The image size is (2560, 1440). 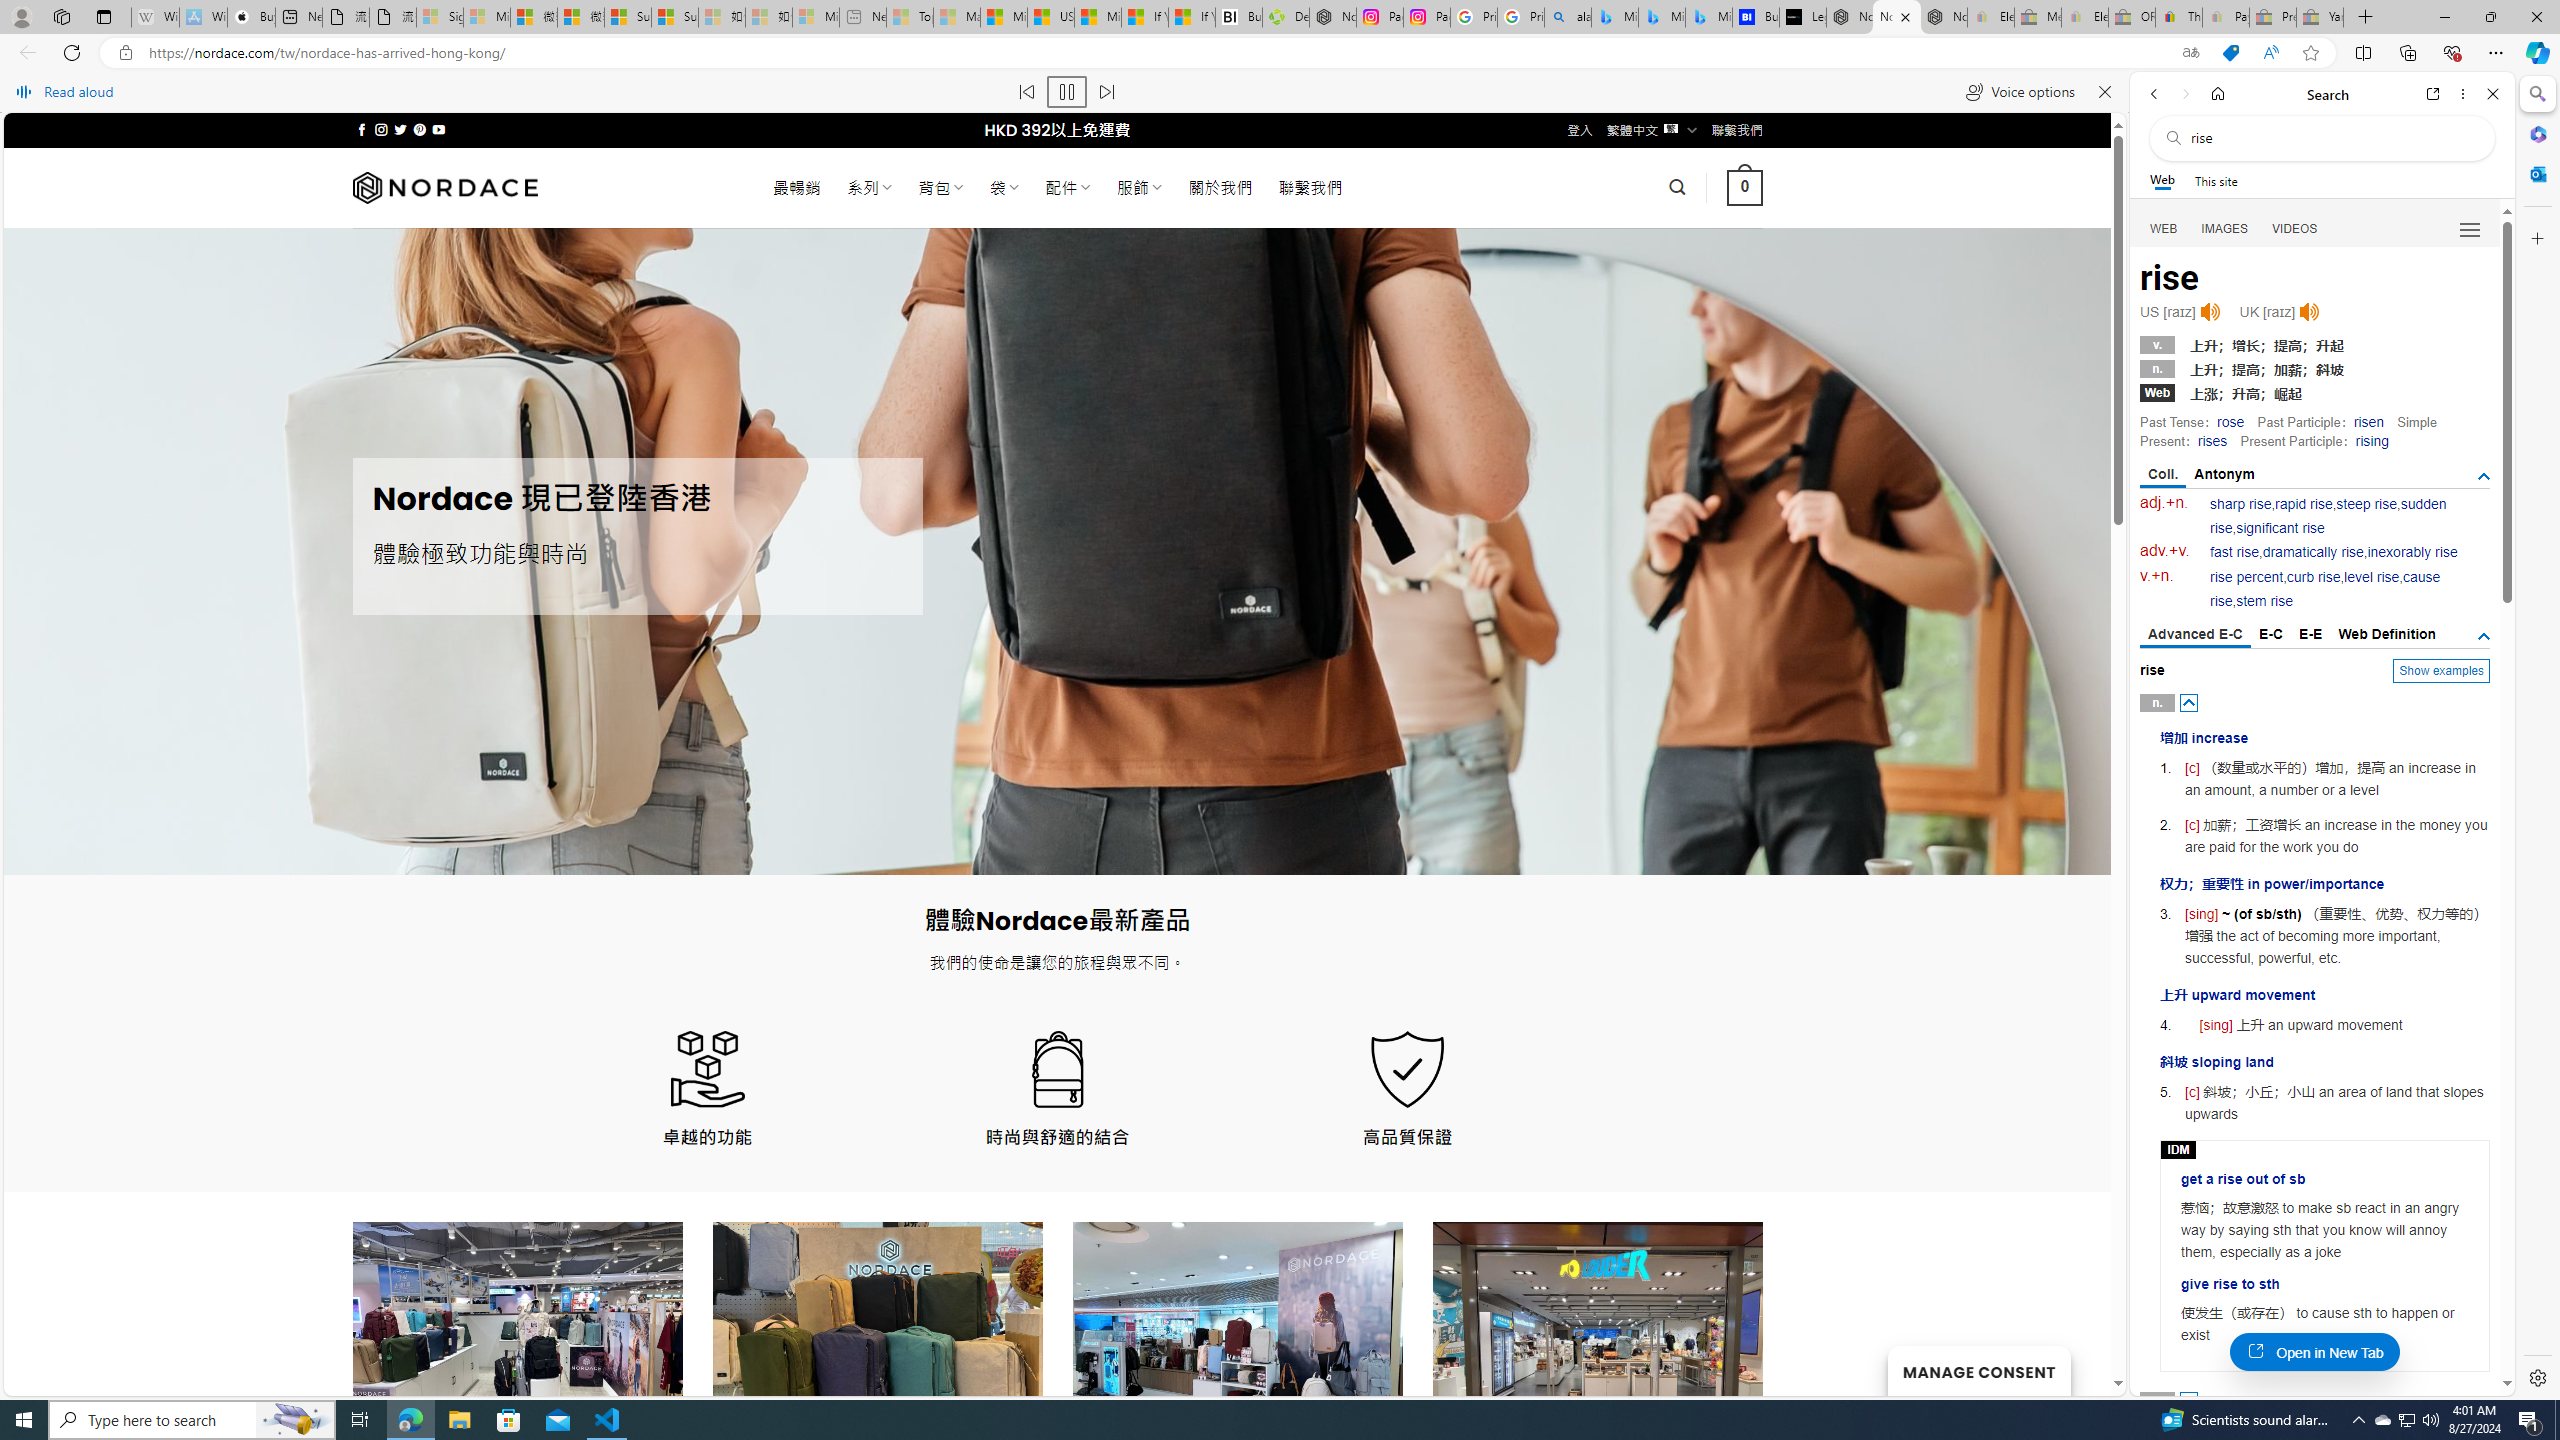 I want to click on rises, so click(x=2212, y=441).